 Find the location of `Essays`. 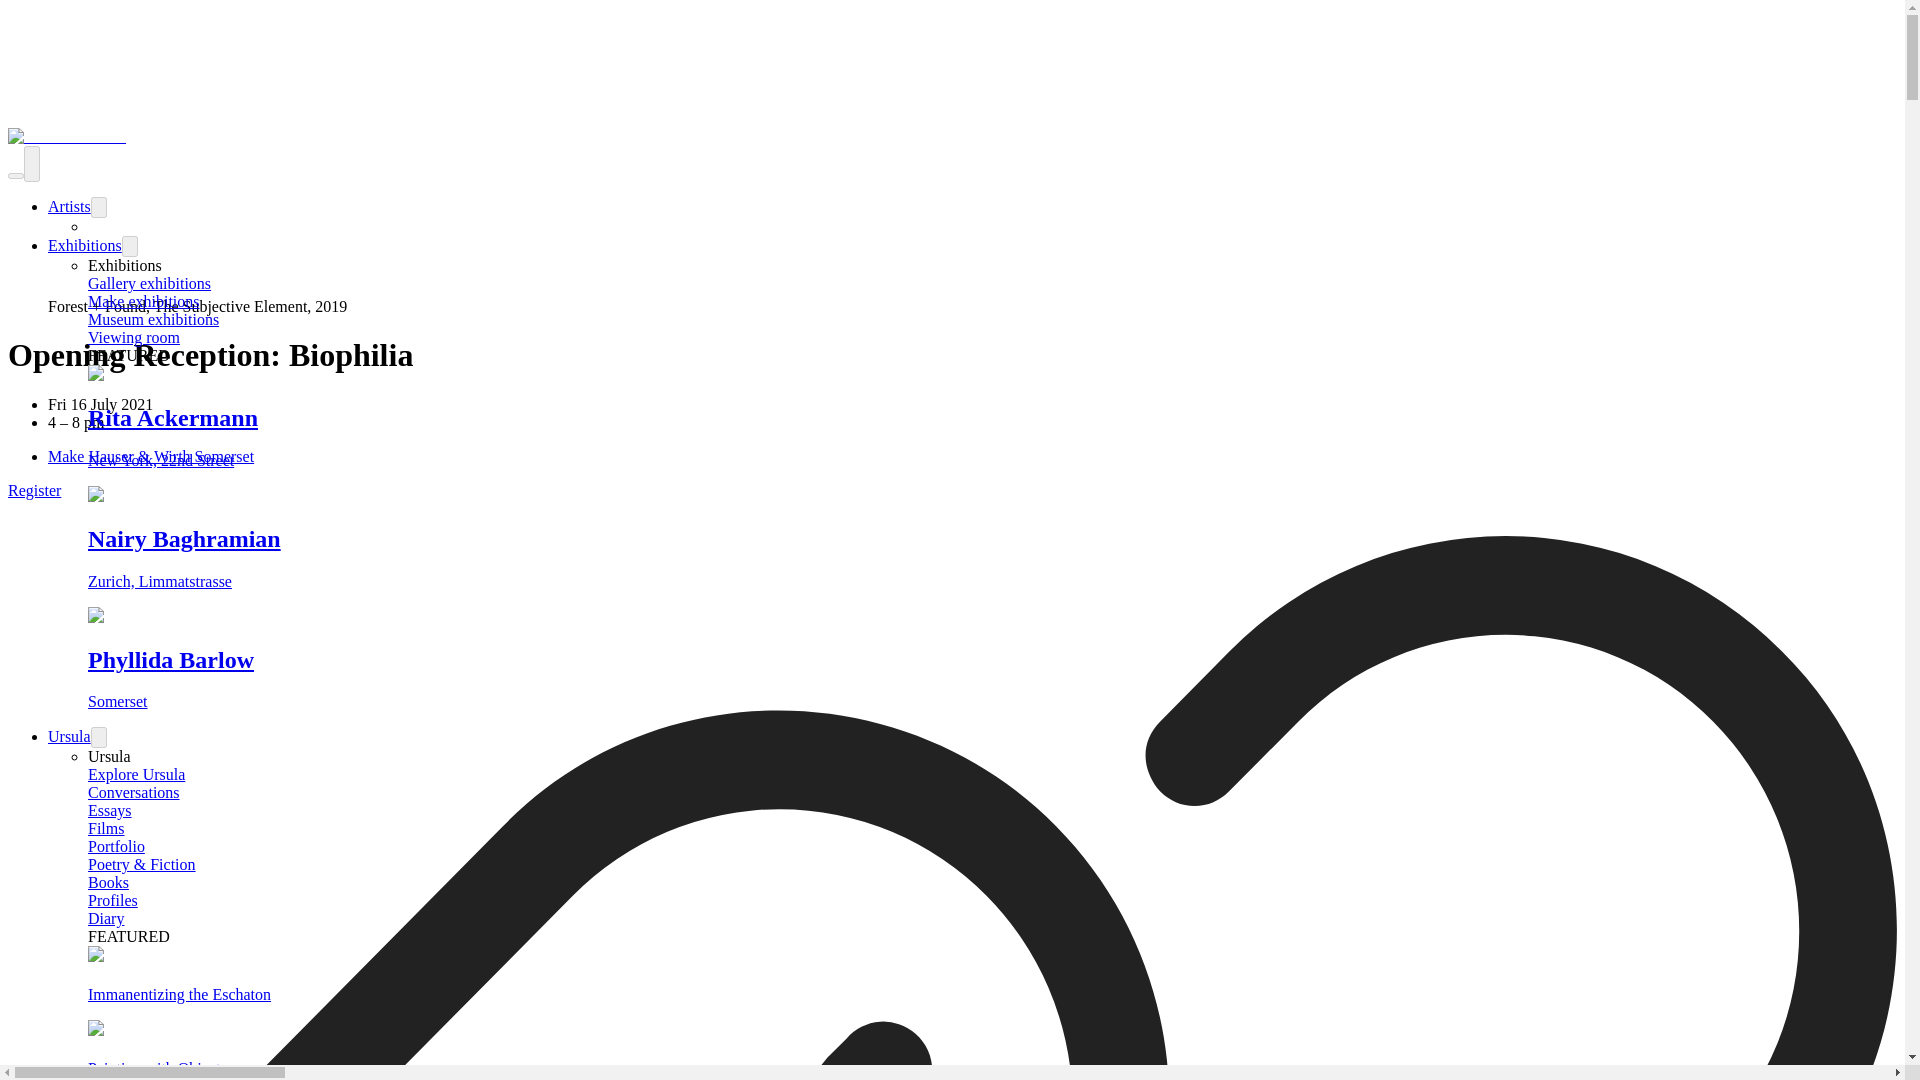

Essays is located at coordinates (110, 810).